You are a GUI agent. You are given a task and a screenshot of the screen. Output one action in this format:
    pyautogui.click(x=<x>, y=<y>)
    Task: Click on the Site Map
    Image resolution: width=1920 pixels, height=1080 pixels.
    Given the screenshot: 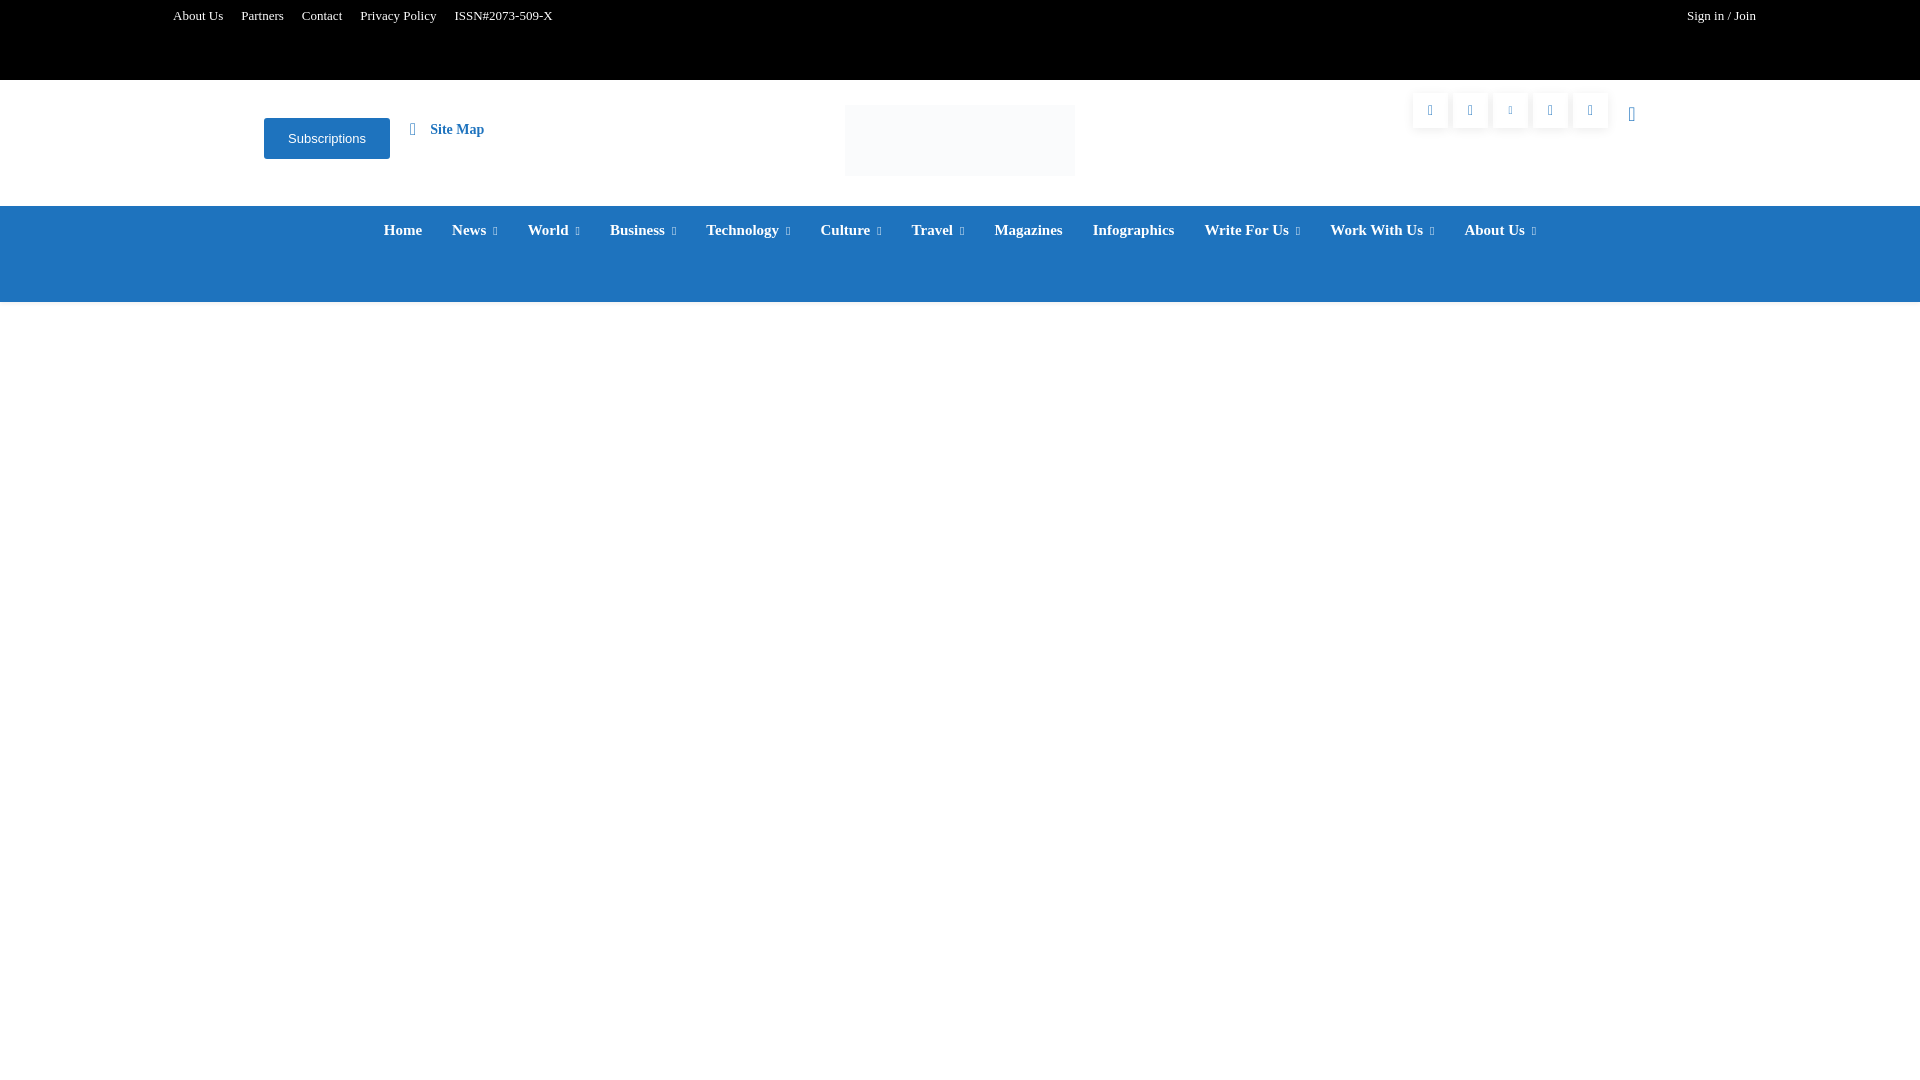 What is the action you would take?
    pyautogui.click(x=446, y=128)
    